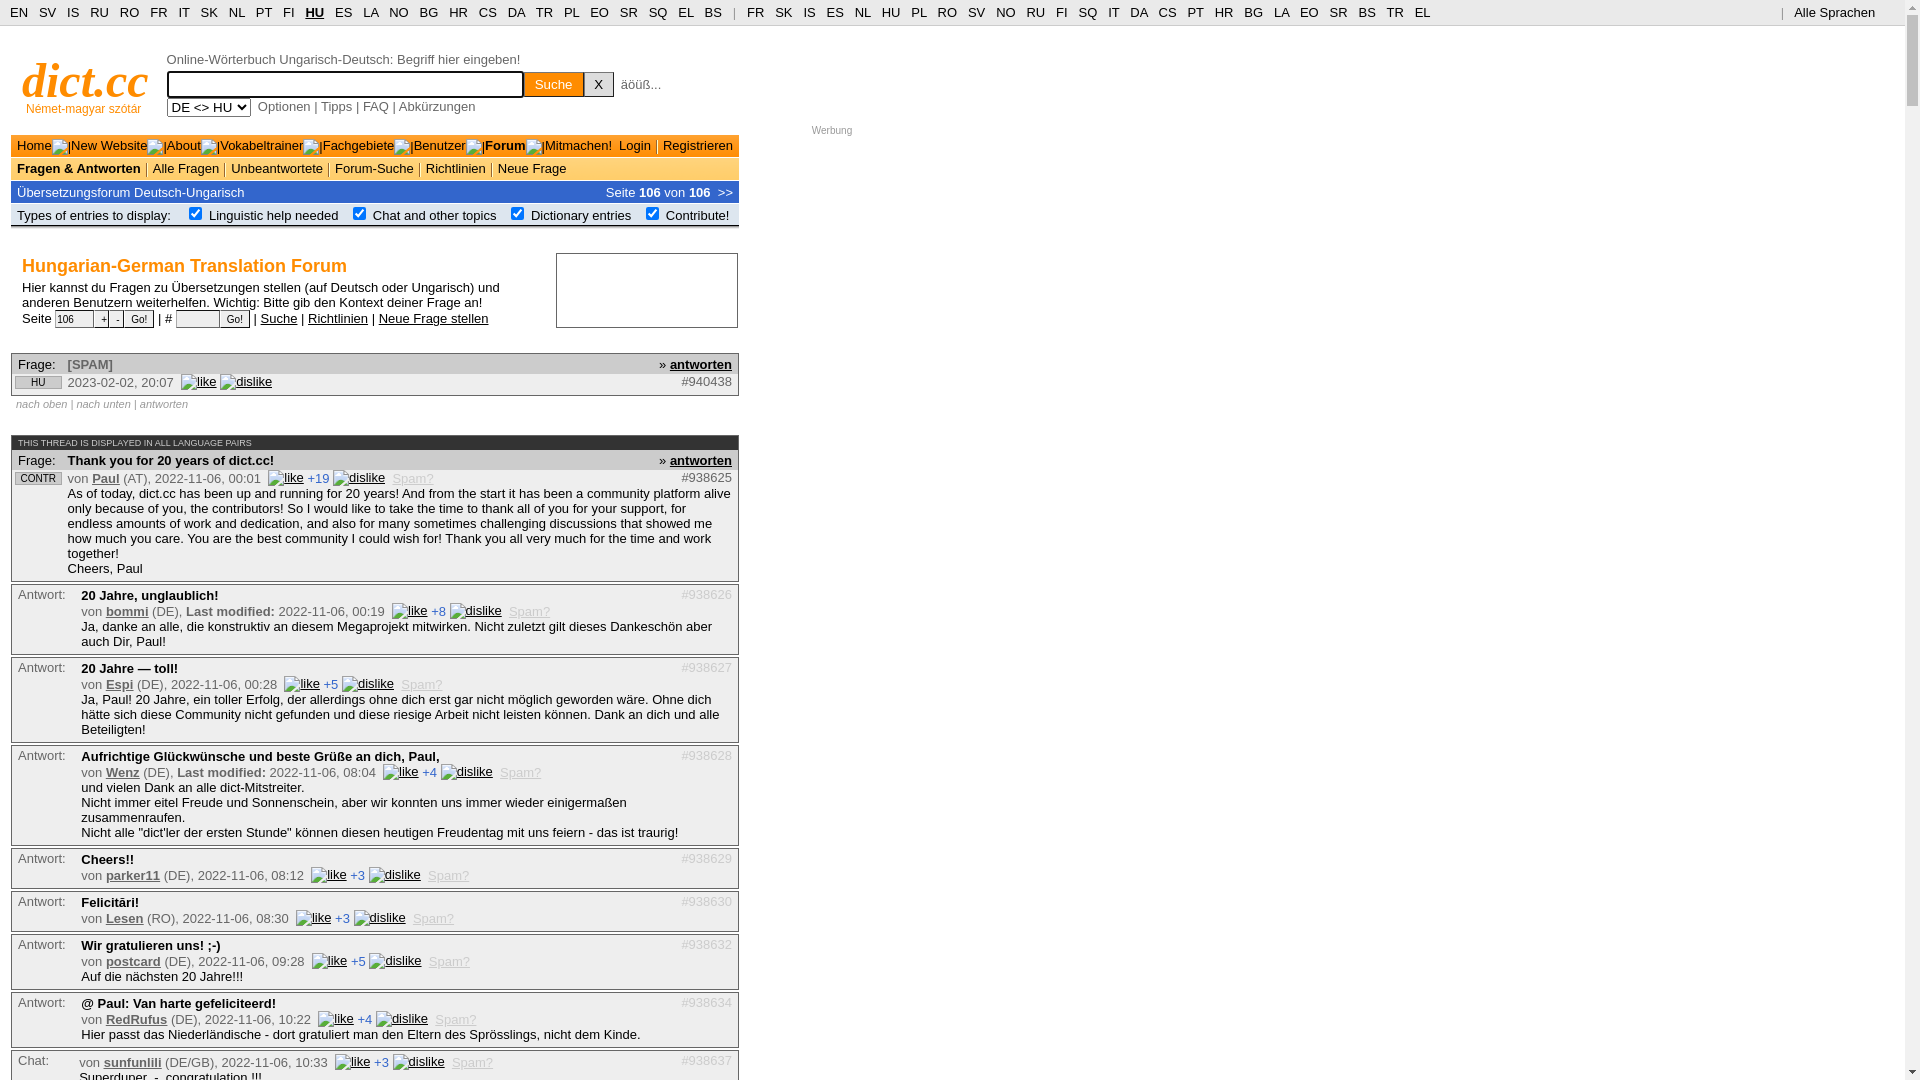 This screenshot has height=1080, width=1920. Describe the element at coordinates (103, 404) in the screenshot. I see `nach unten` at that location.